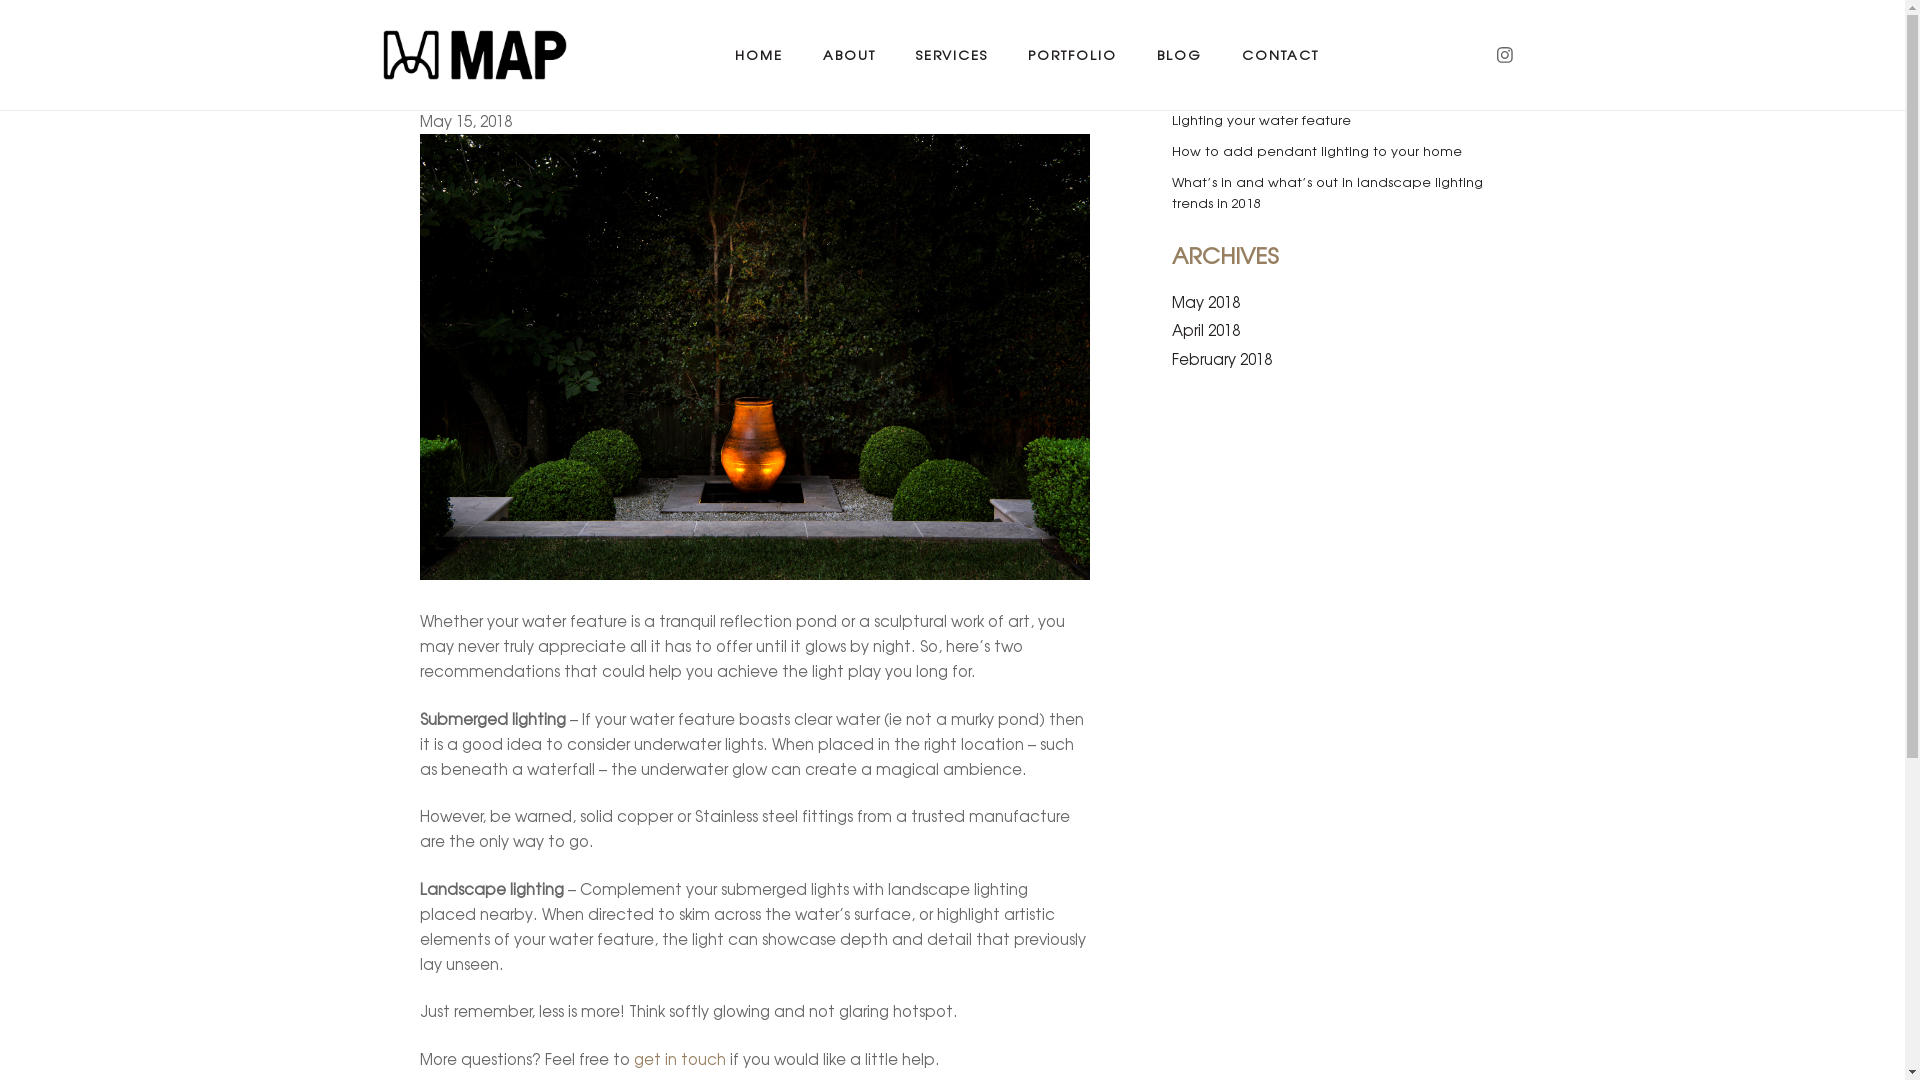  What do you see at coordinates (680, 1059) in the screenshot?
I see `get in touch` at bounding box center [680, 1059].